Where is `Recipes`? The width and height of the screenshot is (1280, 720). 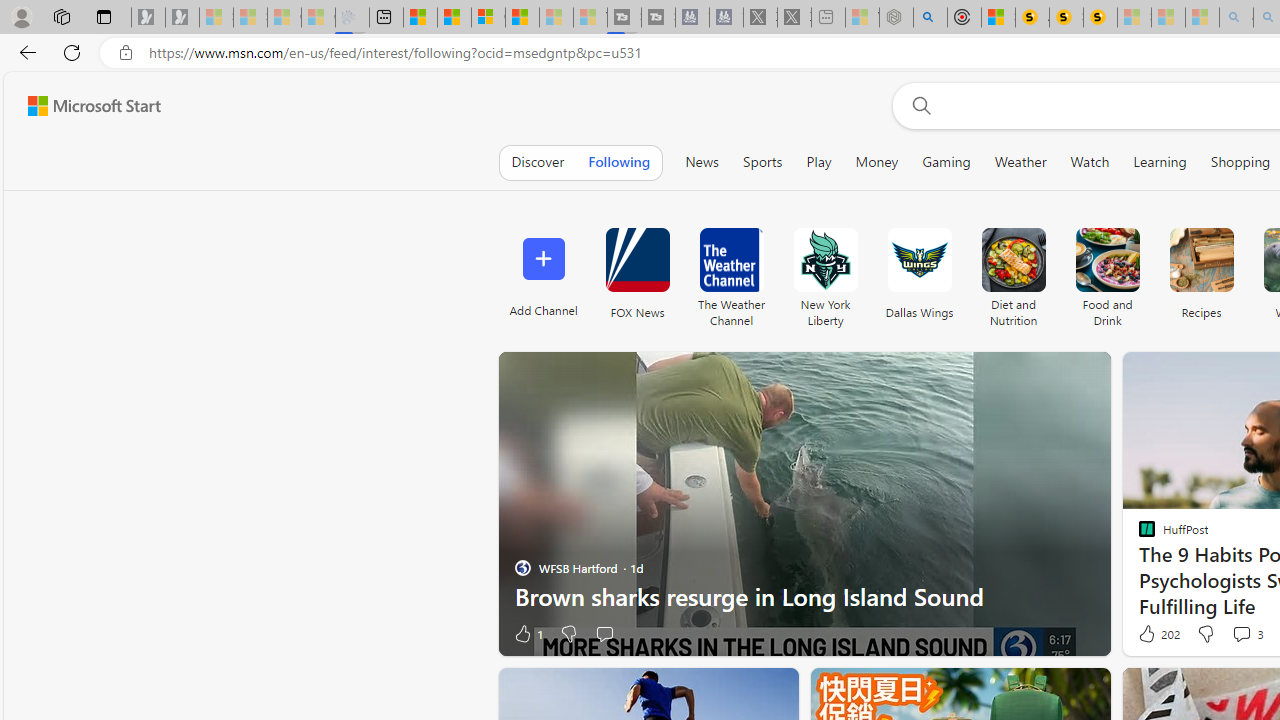
Recipes is located at coordinates (1200, 272).